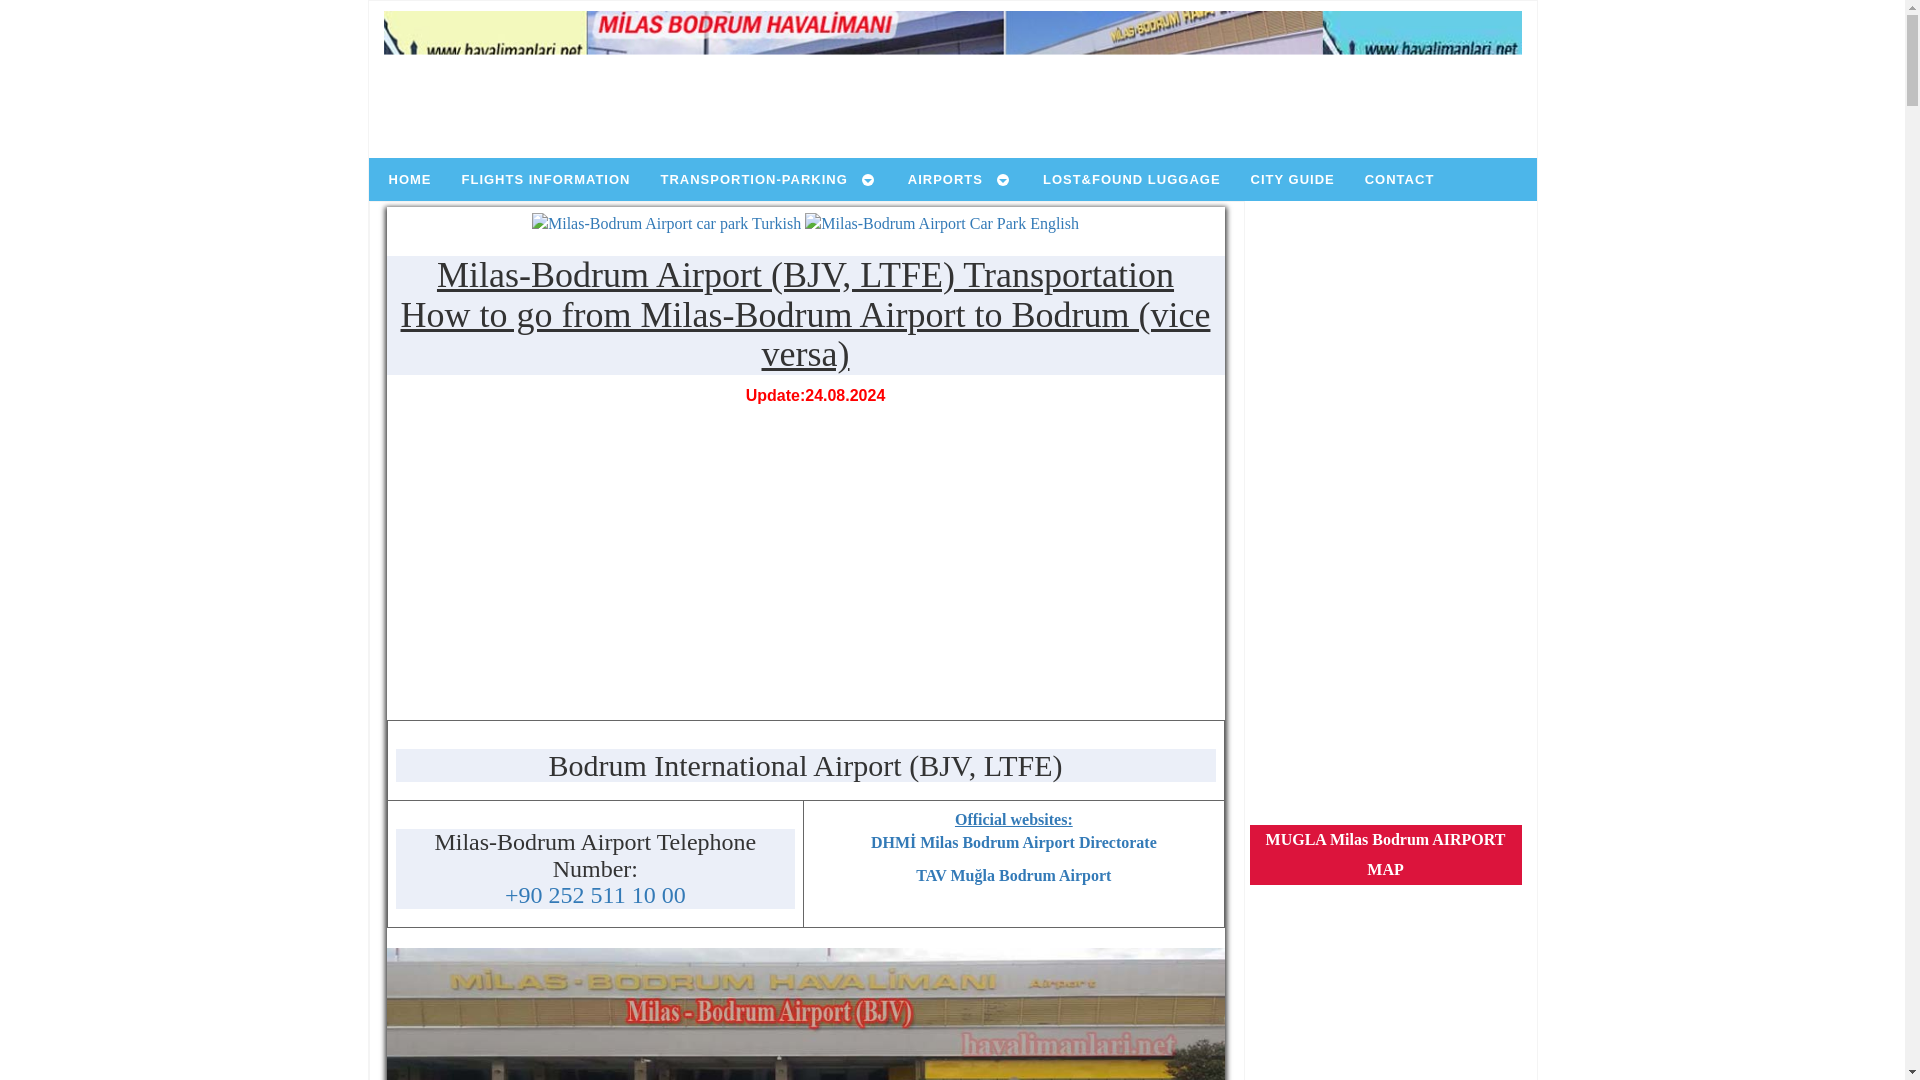 The width and height of the screenshot is (1920, 1080). Describe the element at coordinates (763, 178) in the screenshot. I see `TRANSPORTION-PARKING` at that location.